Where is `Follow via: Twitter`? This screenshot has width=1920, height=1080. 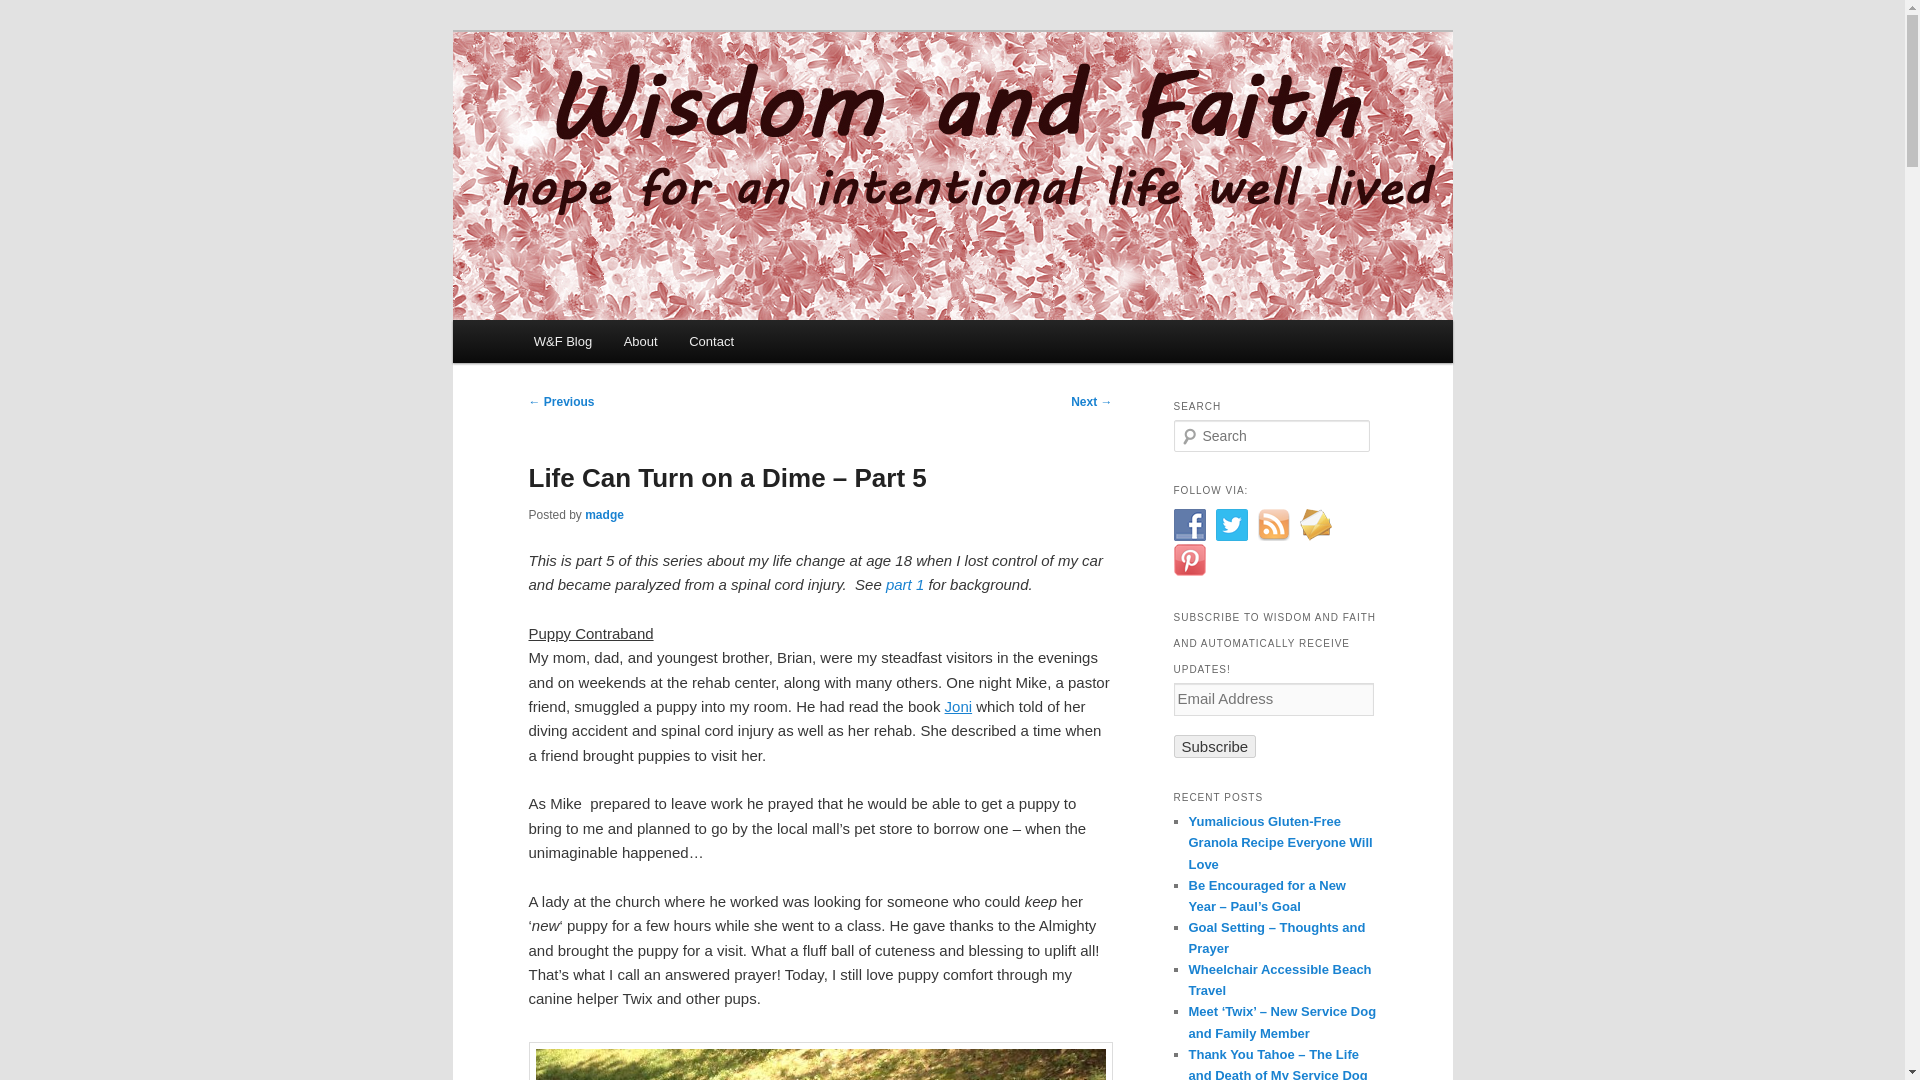 Follow via: Twitter is located at coordinates (1232, 524).